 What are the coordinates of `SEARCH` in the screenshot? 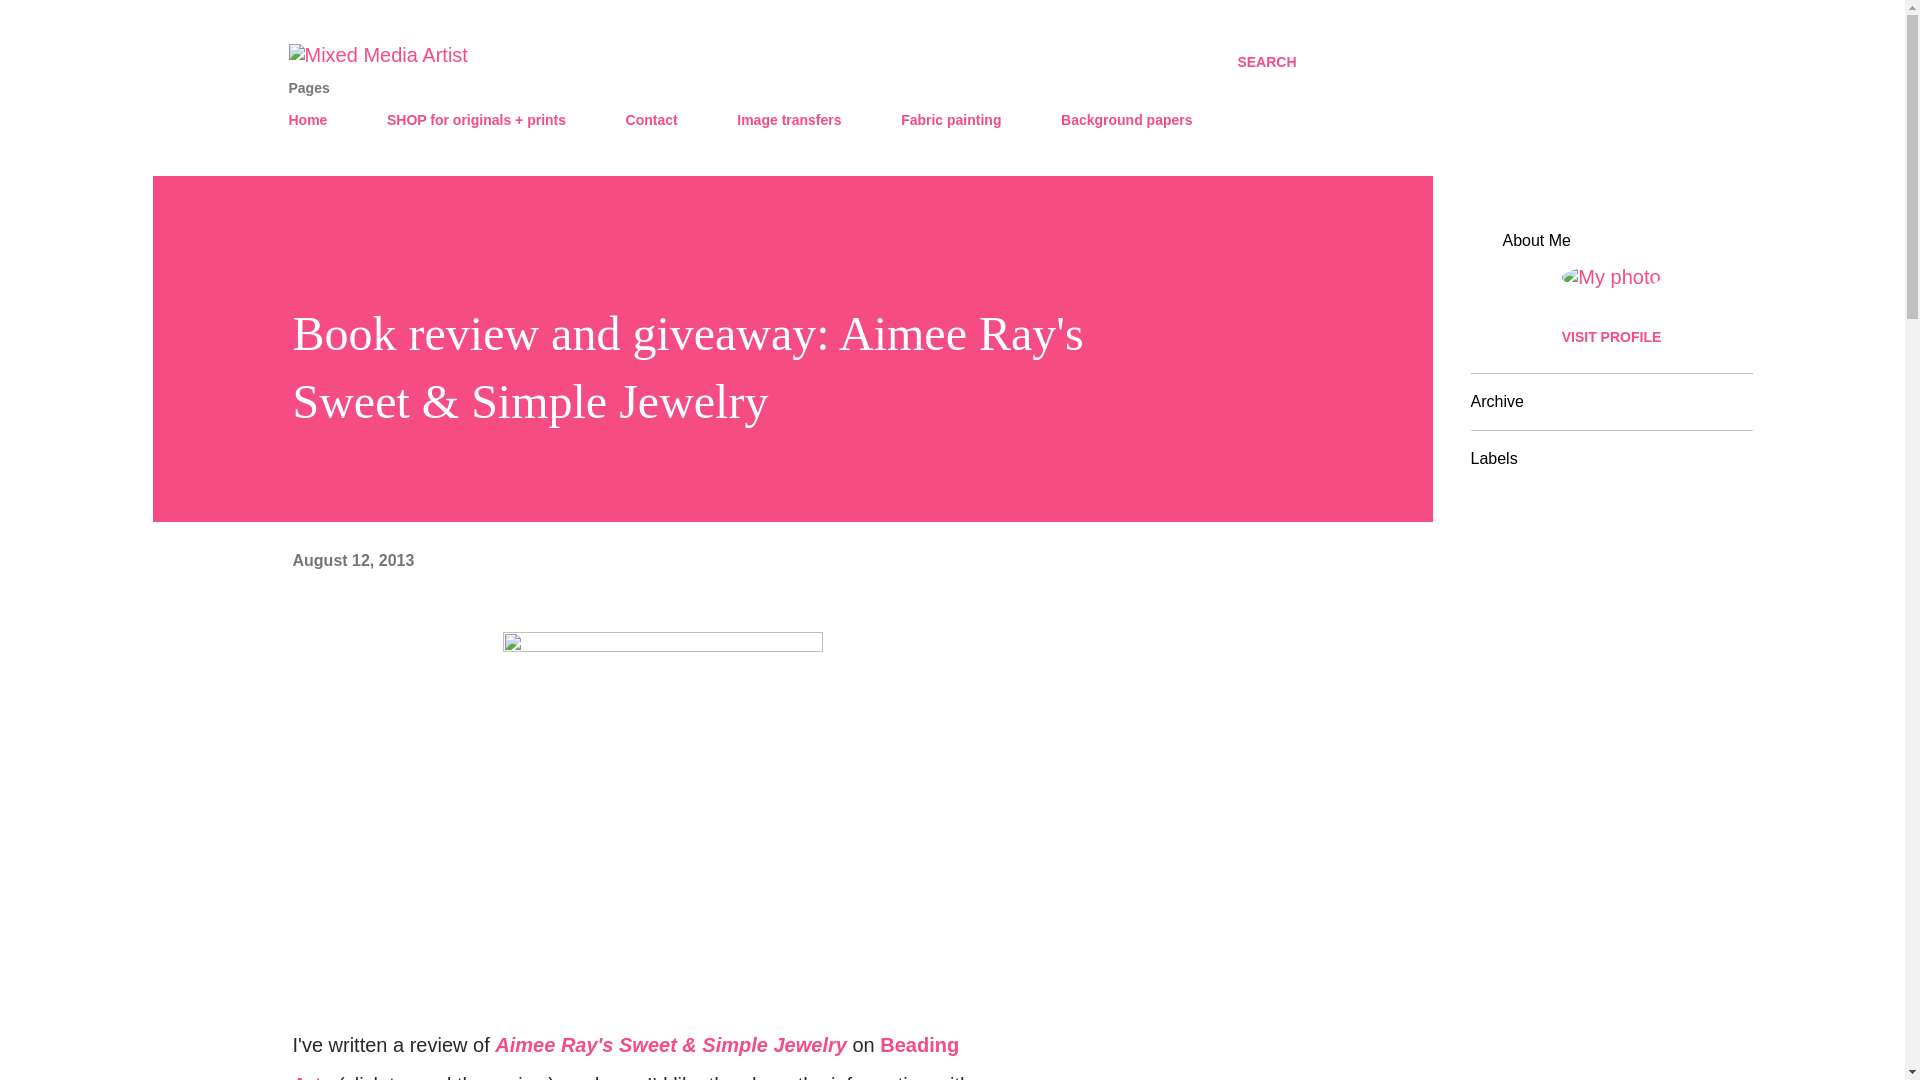 It's located at (1266, 62).